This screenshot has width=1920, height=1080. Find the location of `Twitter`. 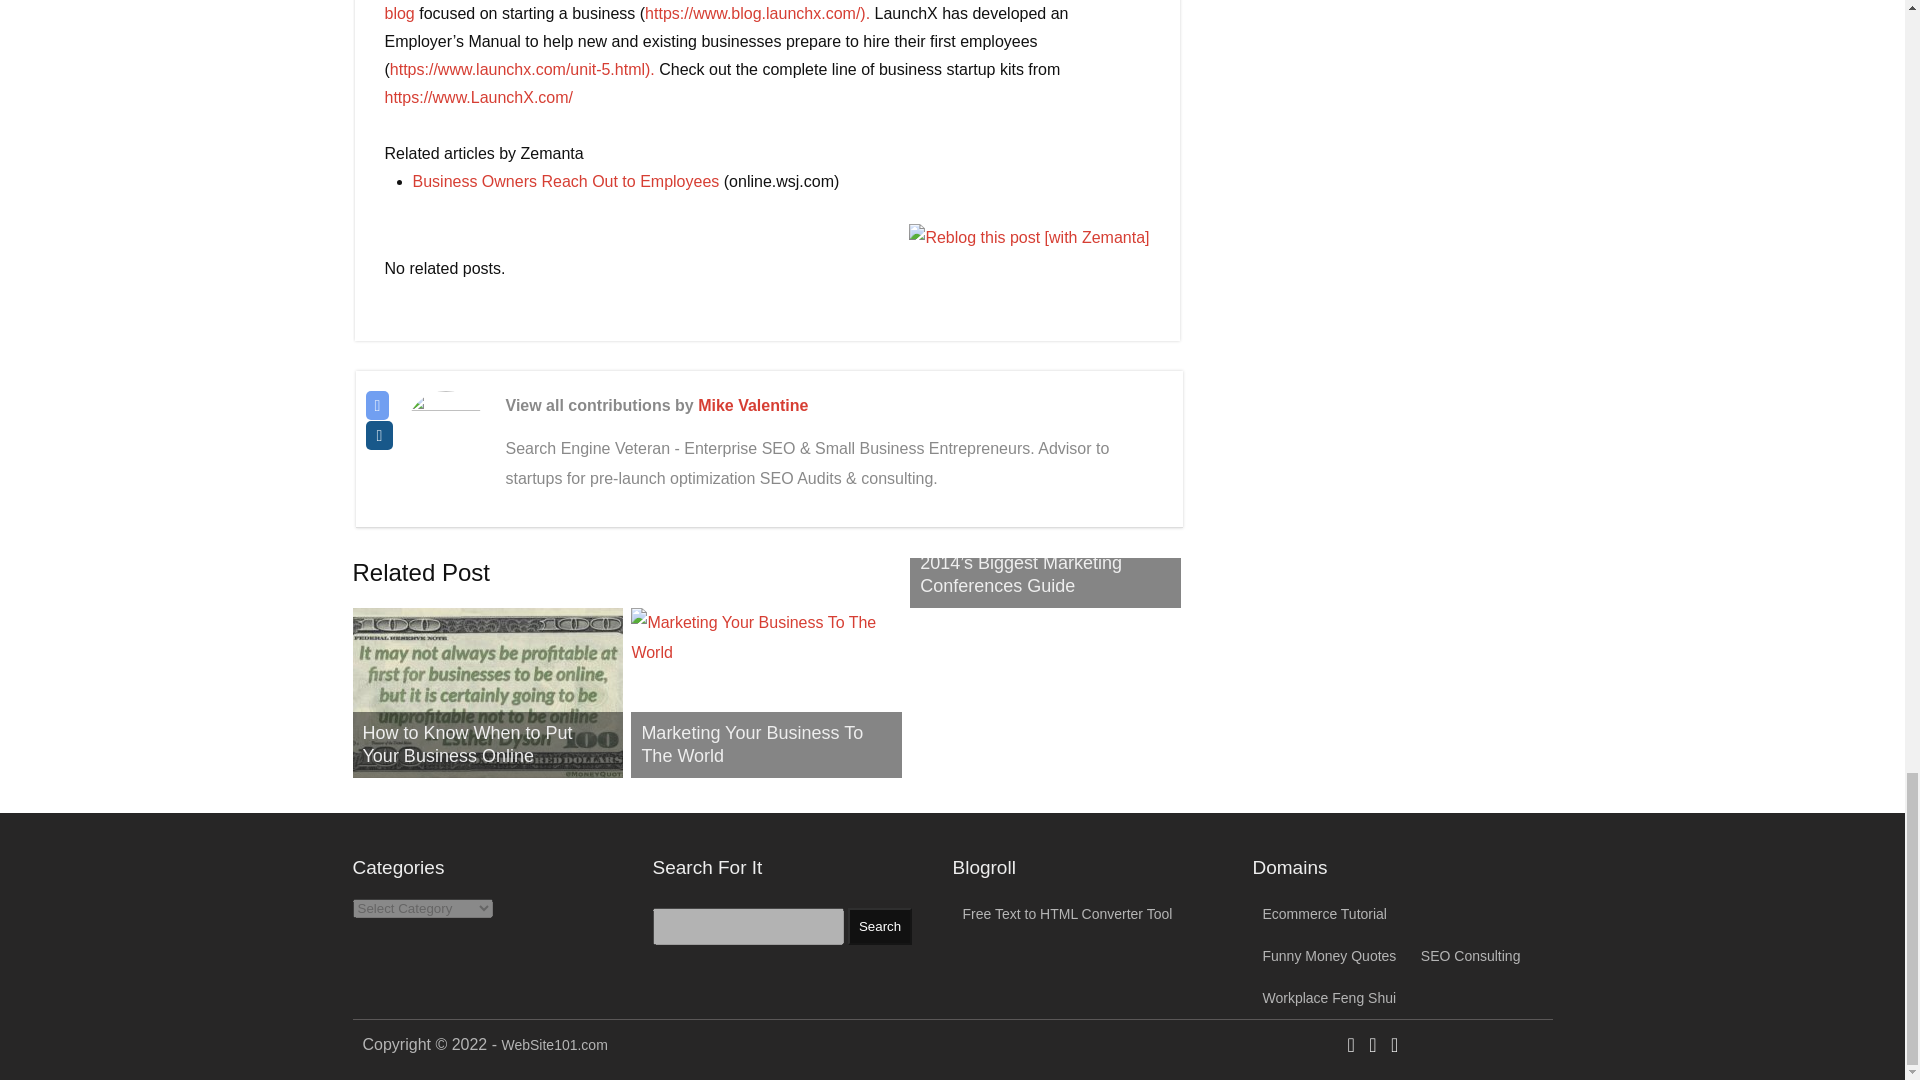

Twitter is located at coordinates (378, 405).